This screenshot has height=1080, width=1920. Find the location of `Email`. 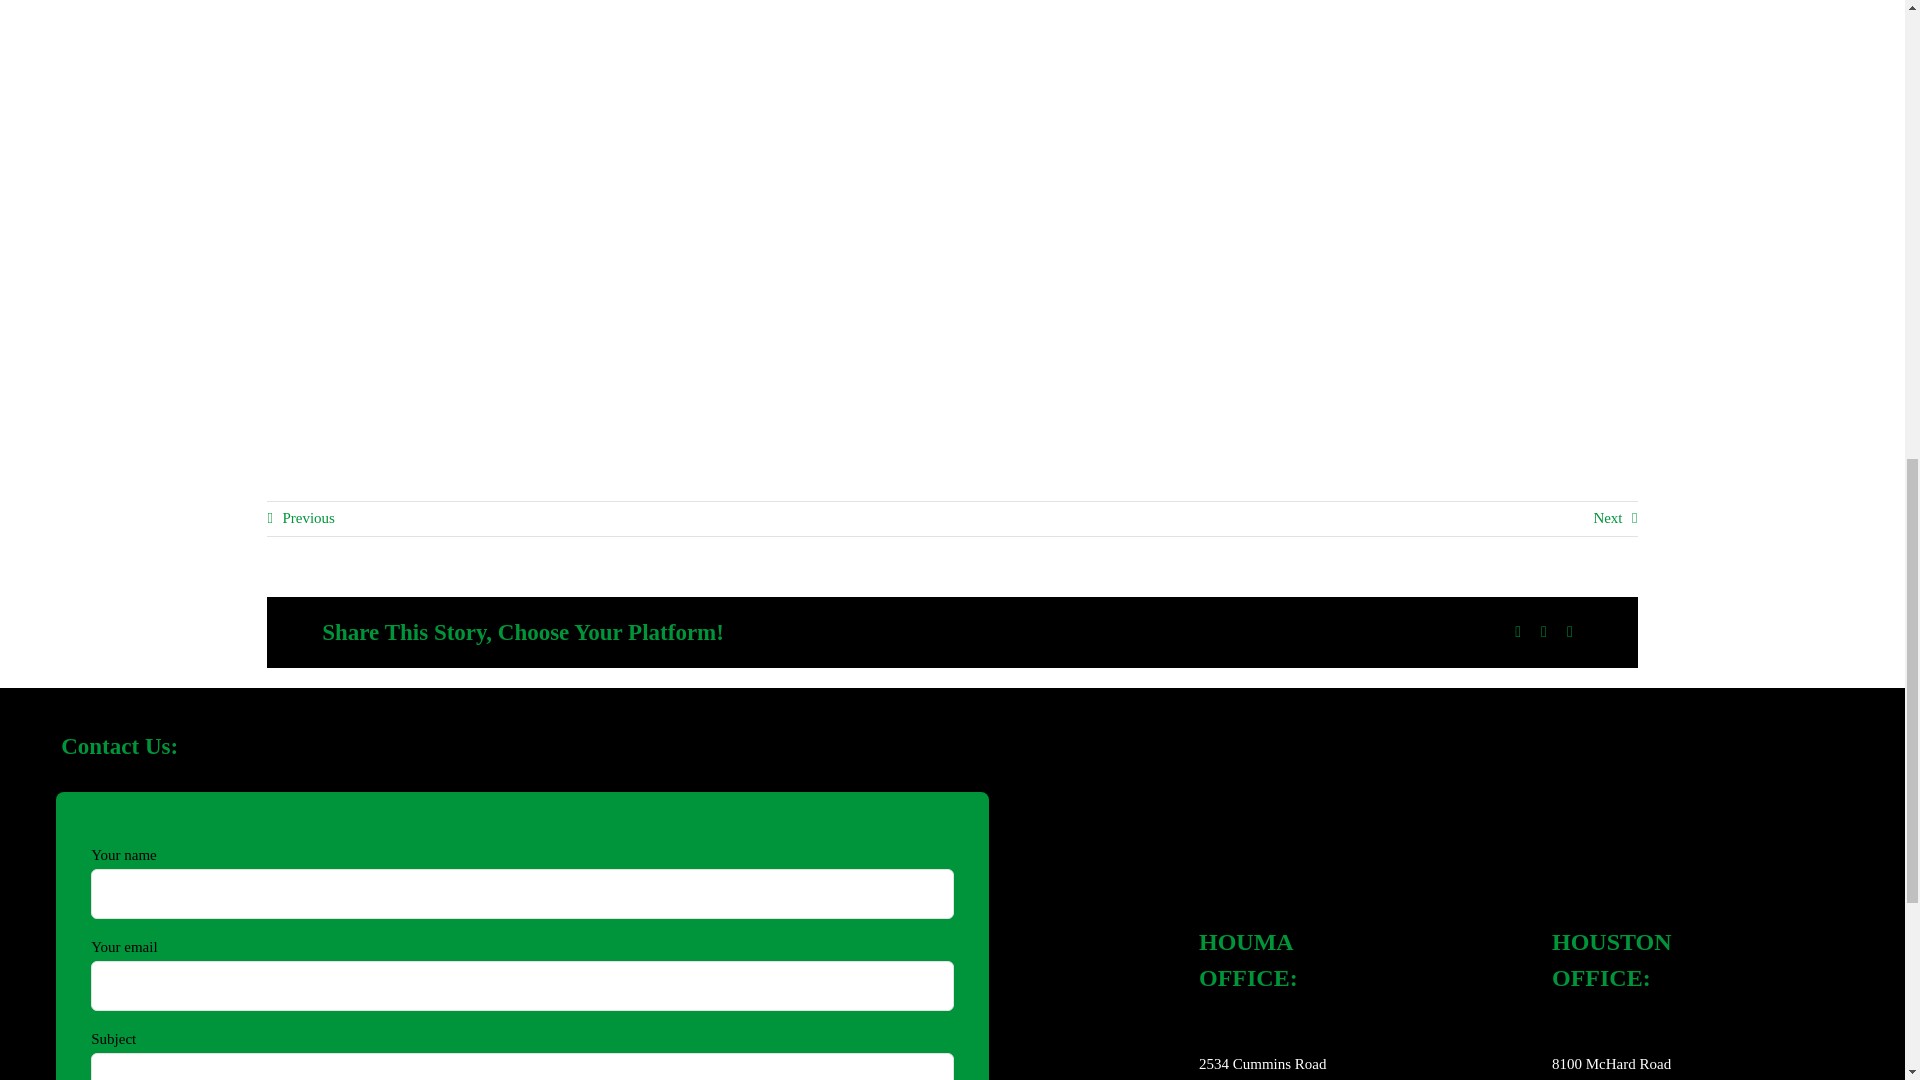

Email is located at coordinates (1570, 632).